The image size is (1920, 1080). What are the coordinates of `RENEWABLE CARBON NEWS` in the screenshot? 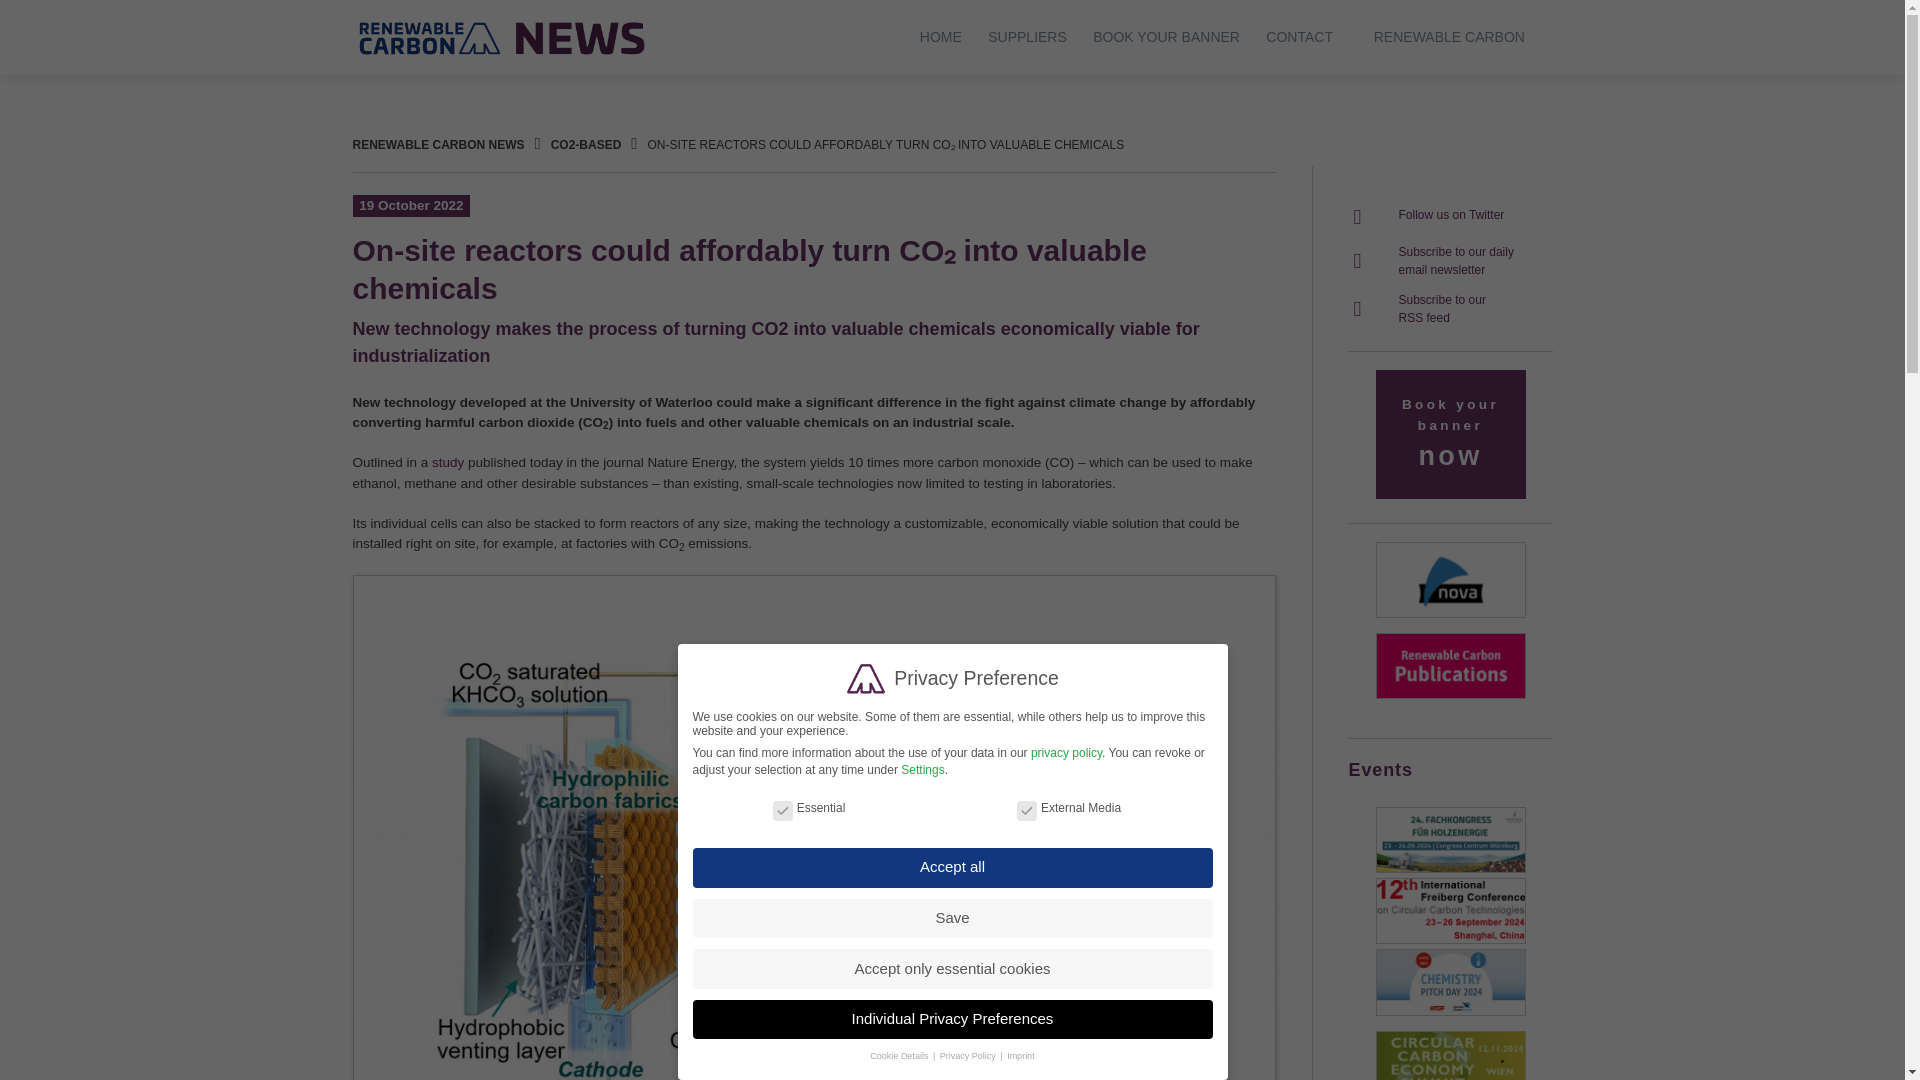 It's located at (1430, 252).